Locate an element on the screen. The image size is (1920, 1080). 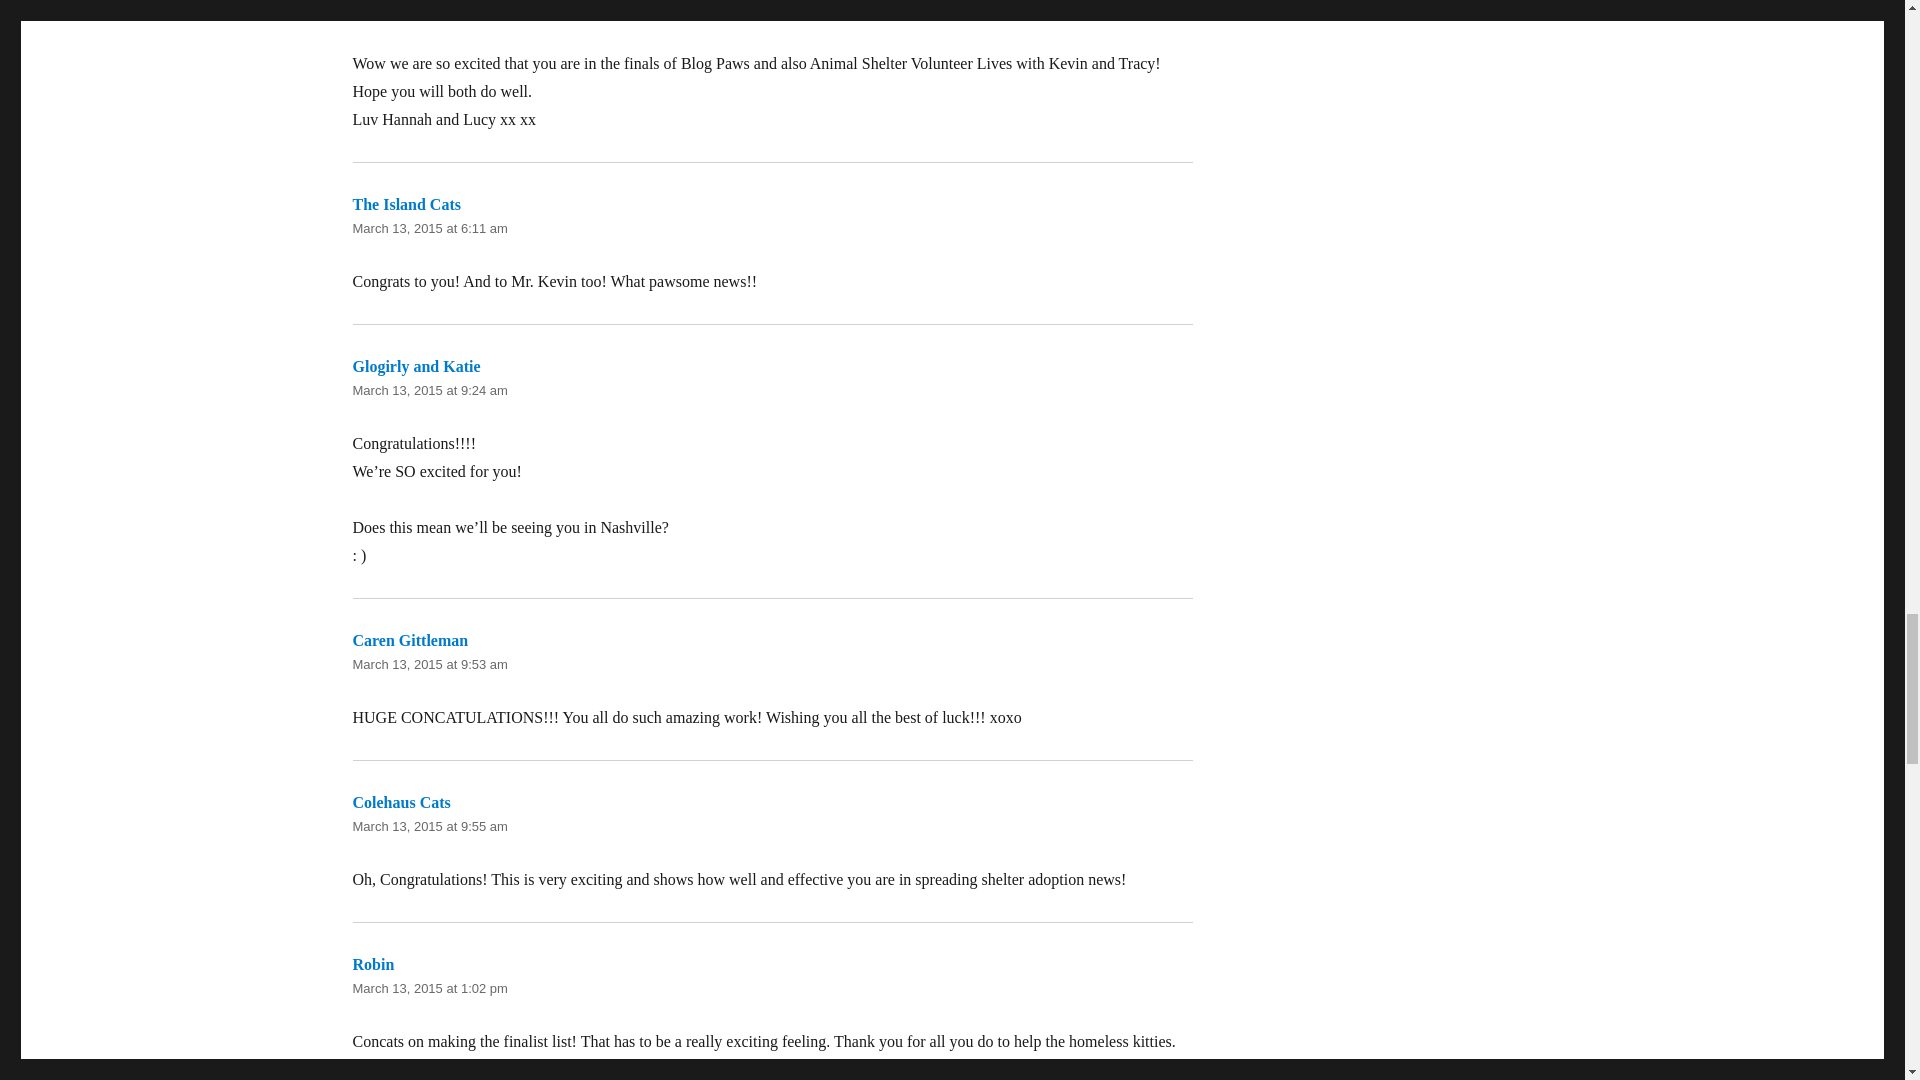
March 13, 2015 at 5:02 am is located at coordinates (428, 10).